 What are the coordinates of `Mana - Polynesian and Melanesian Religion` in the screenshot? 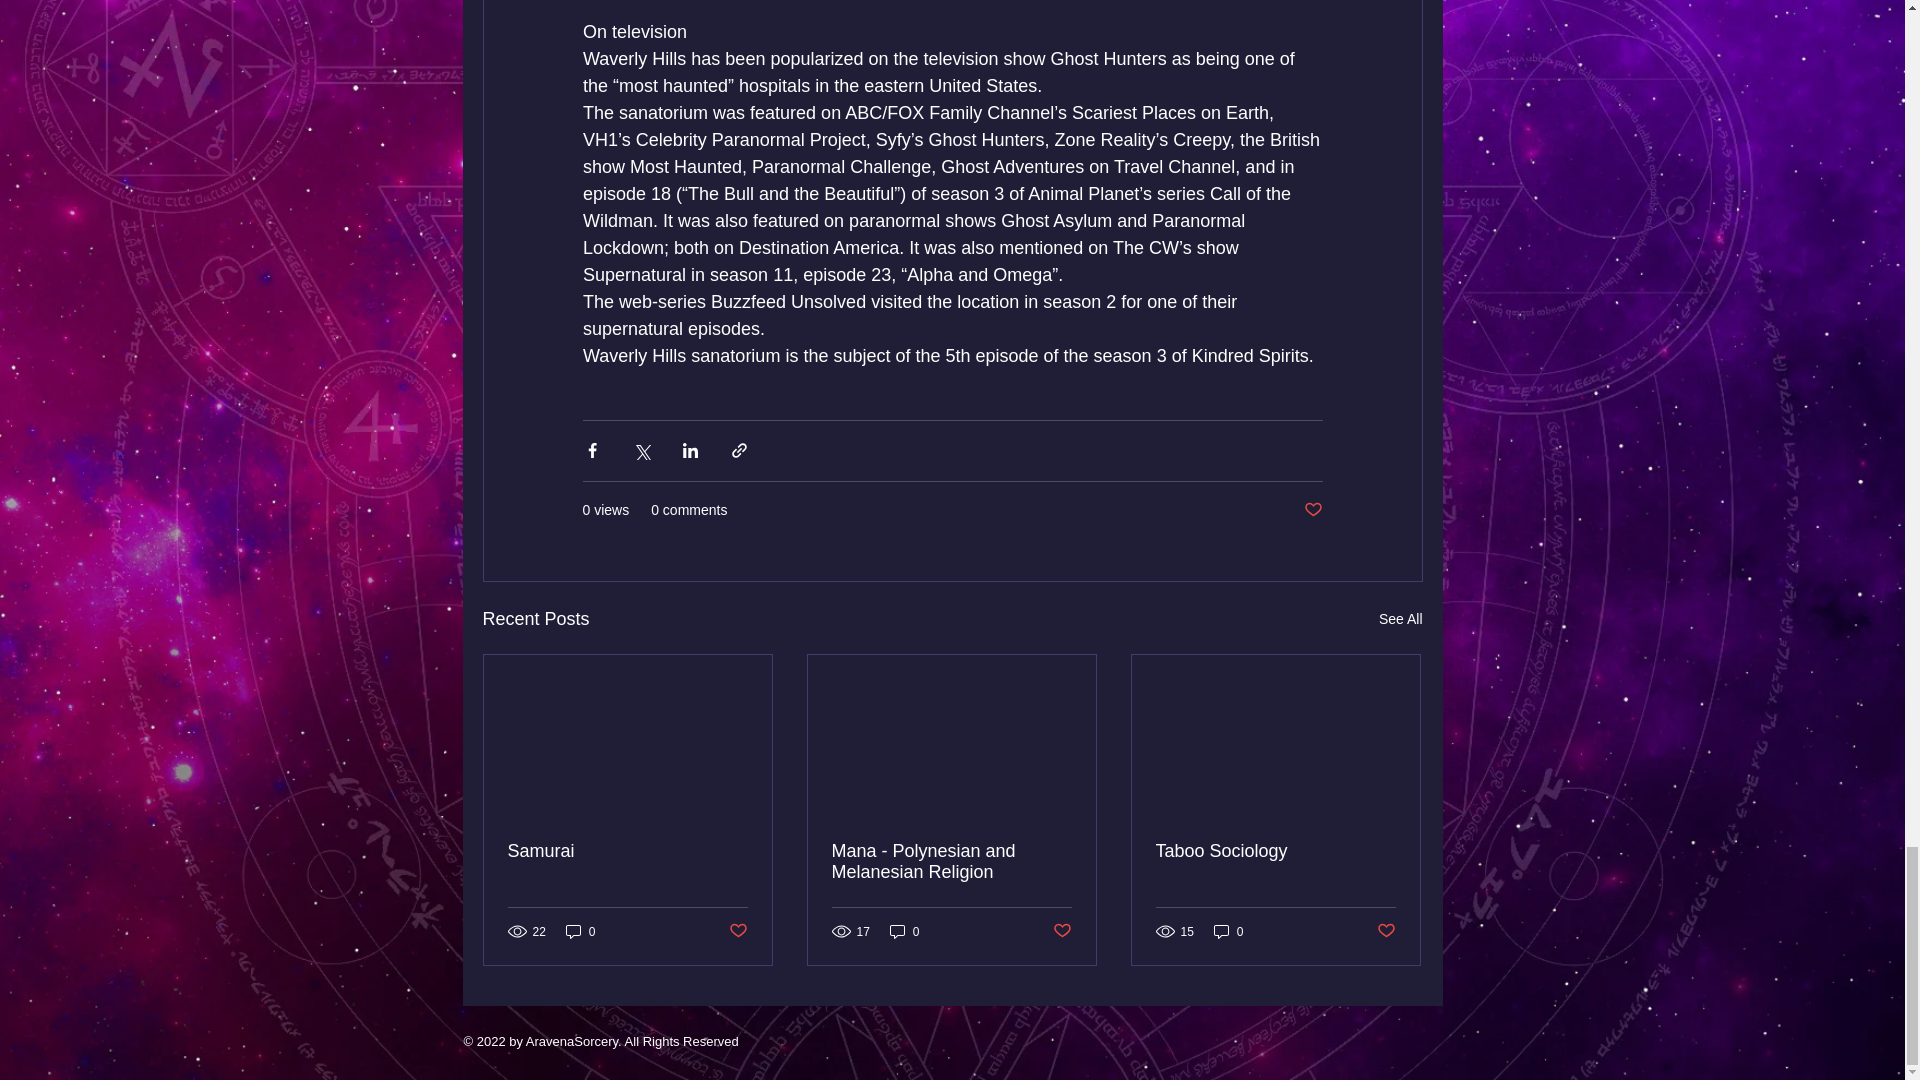 It's located at (951, 862).